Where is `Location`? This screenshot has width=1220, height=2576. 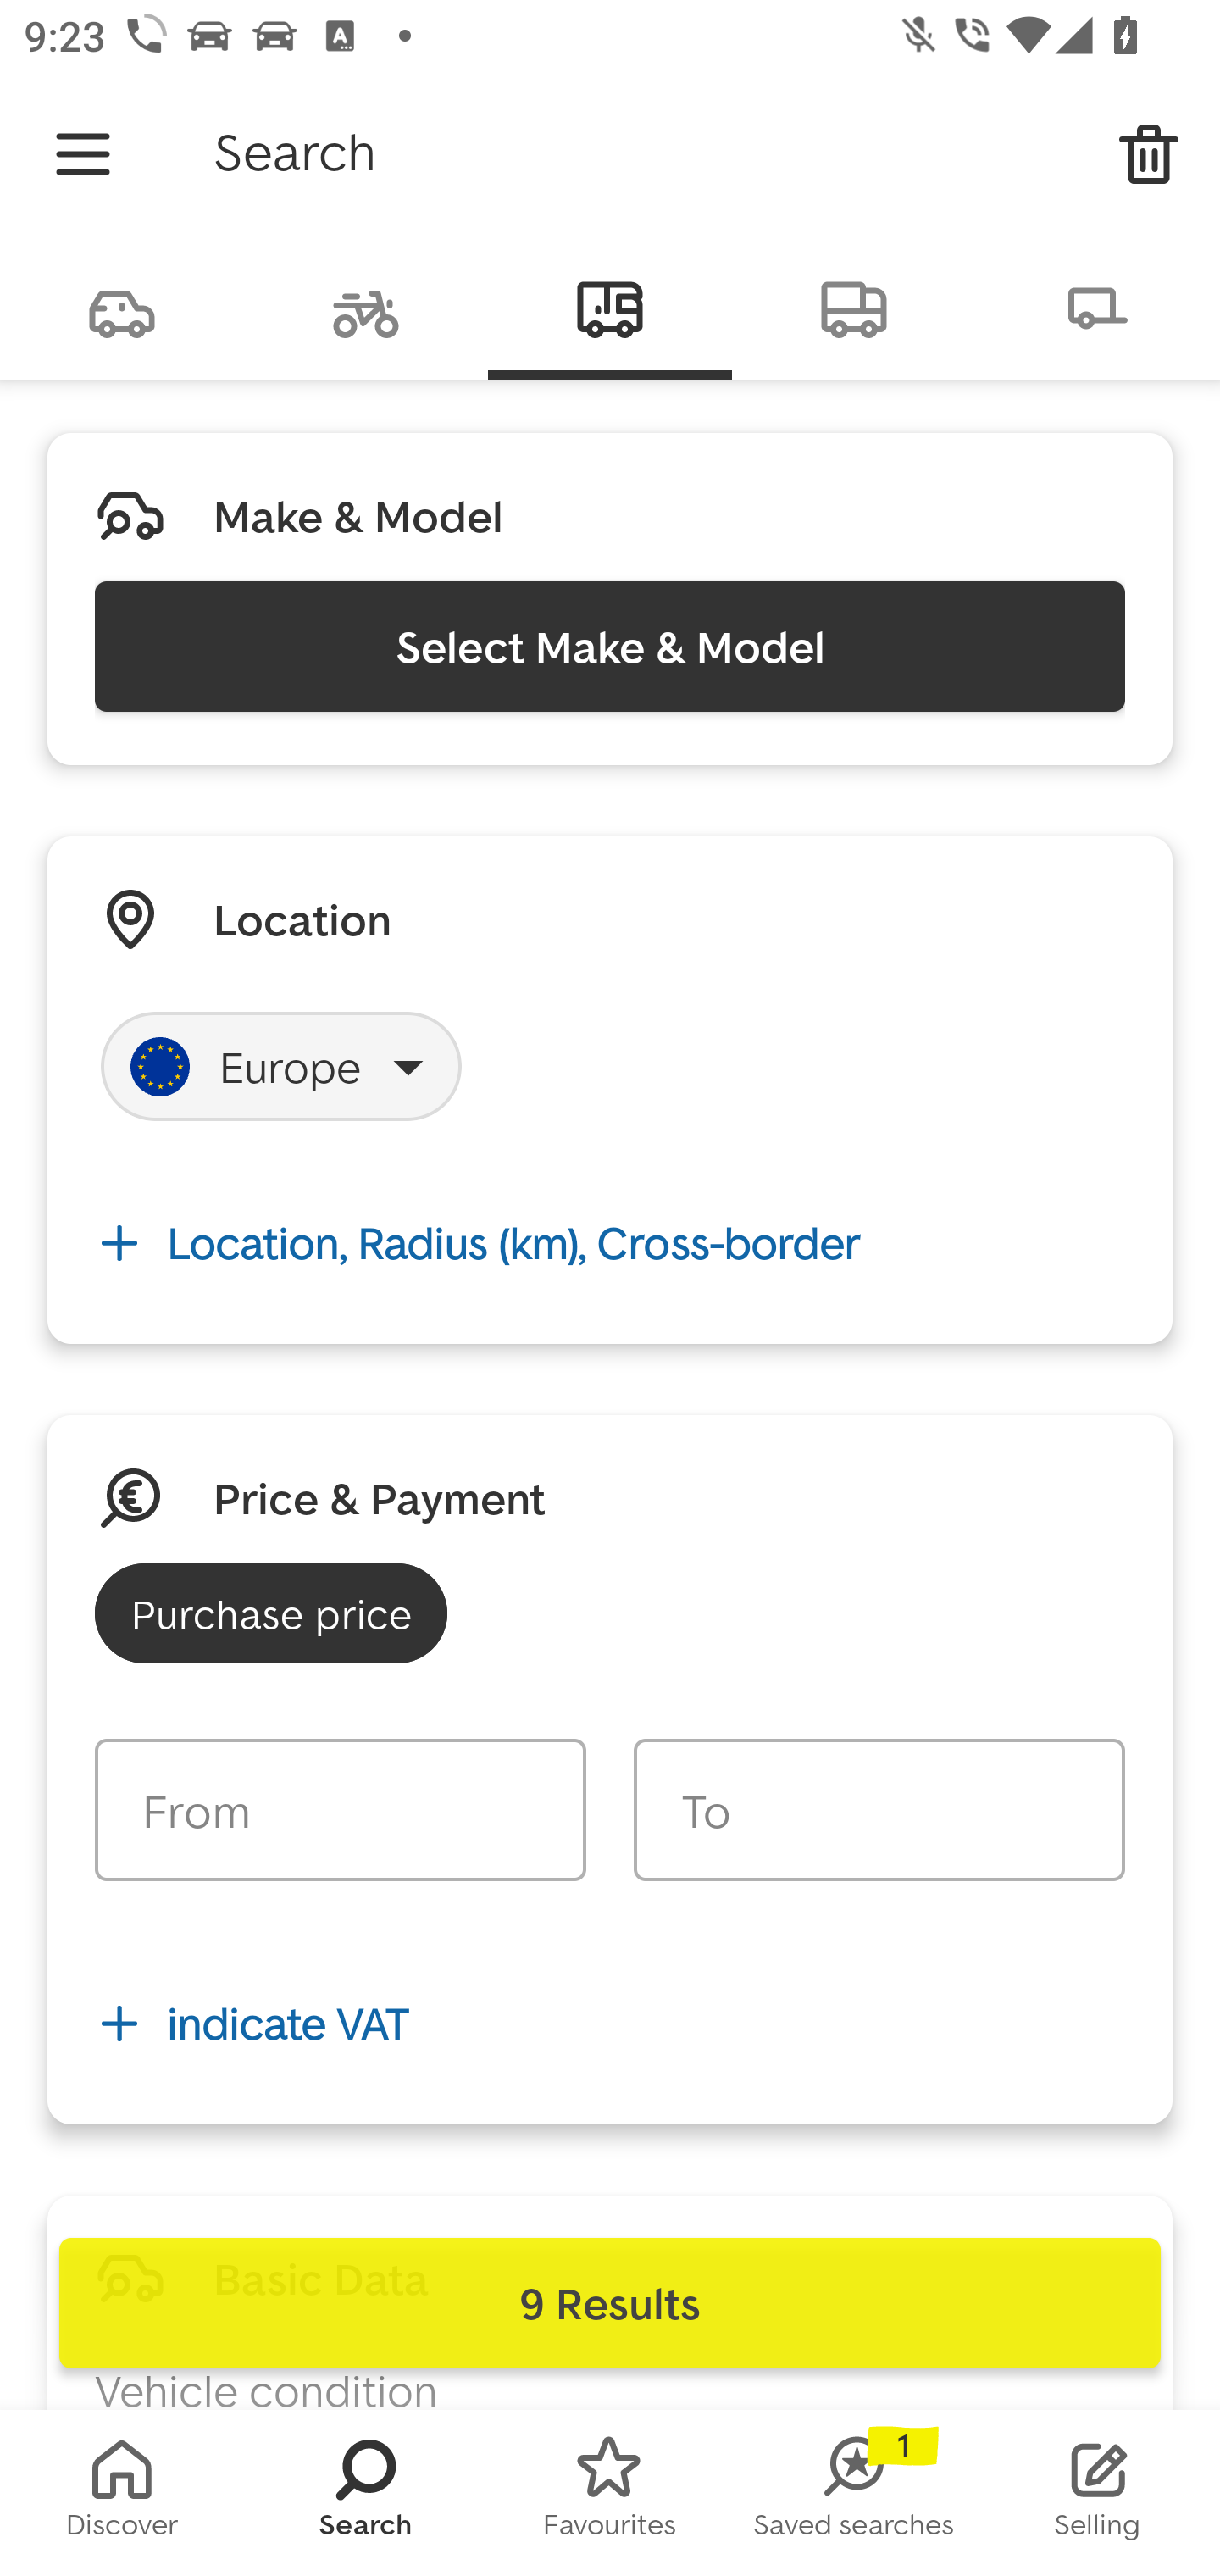 Location is located at coordinates (302, 919).